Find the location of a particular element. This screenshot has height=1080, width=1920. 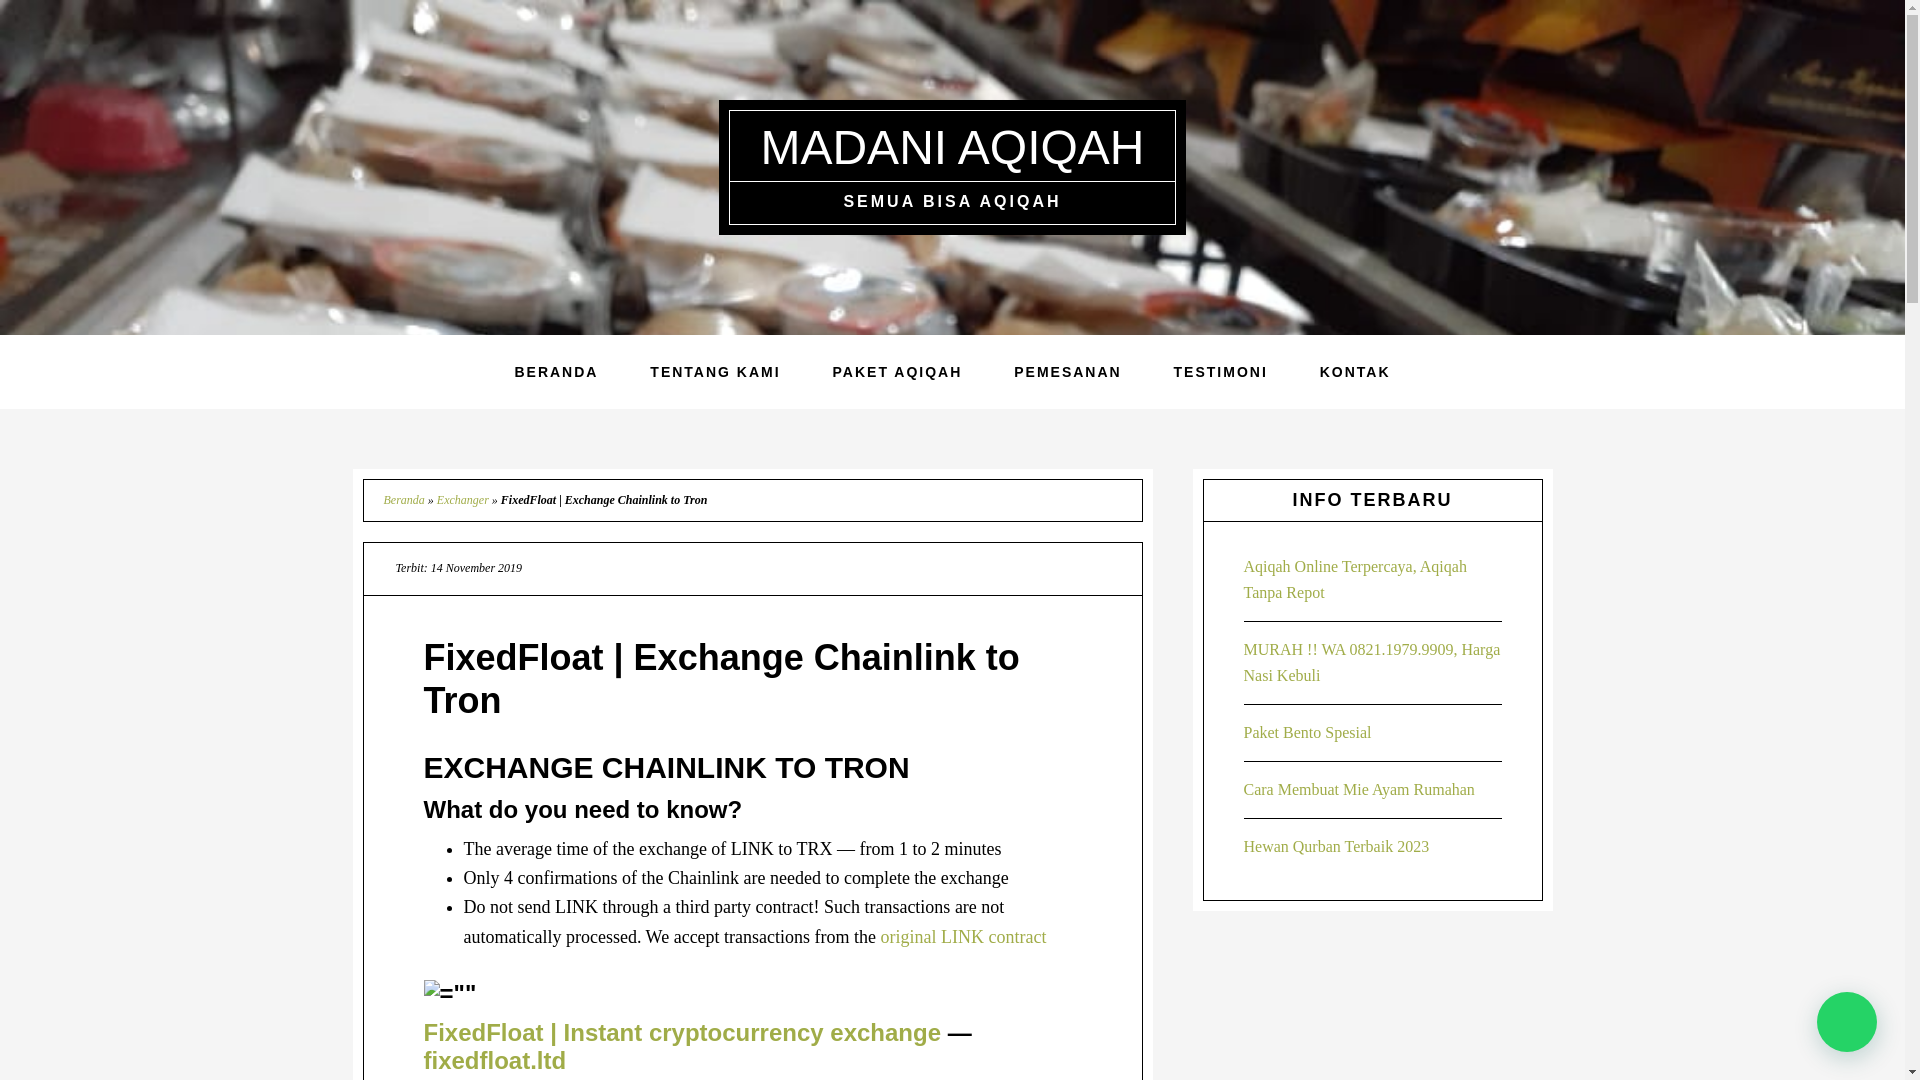

Cara Membuat Mie Ayam Rumahan is located at coordinates (1359, 789).